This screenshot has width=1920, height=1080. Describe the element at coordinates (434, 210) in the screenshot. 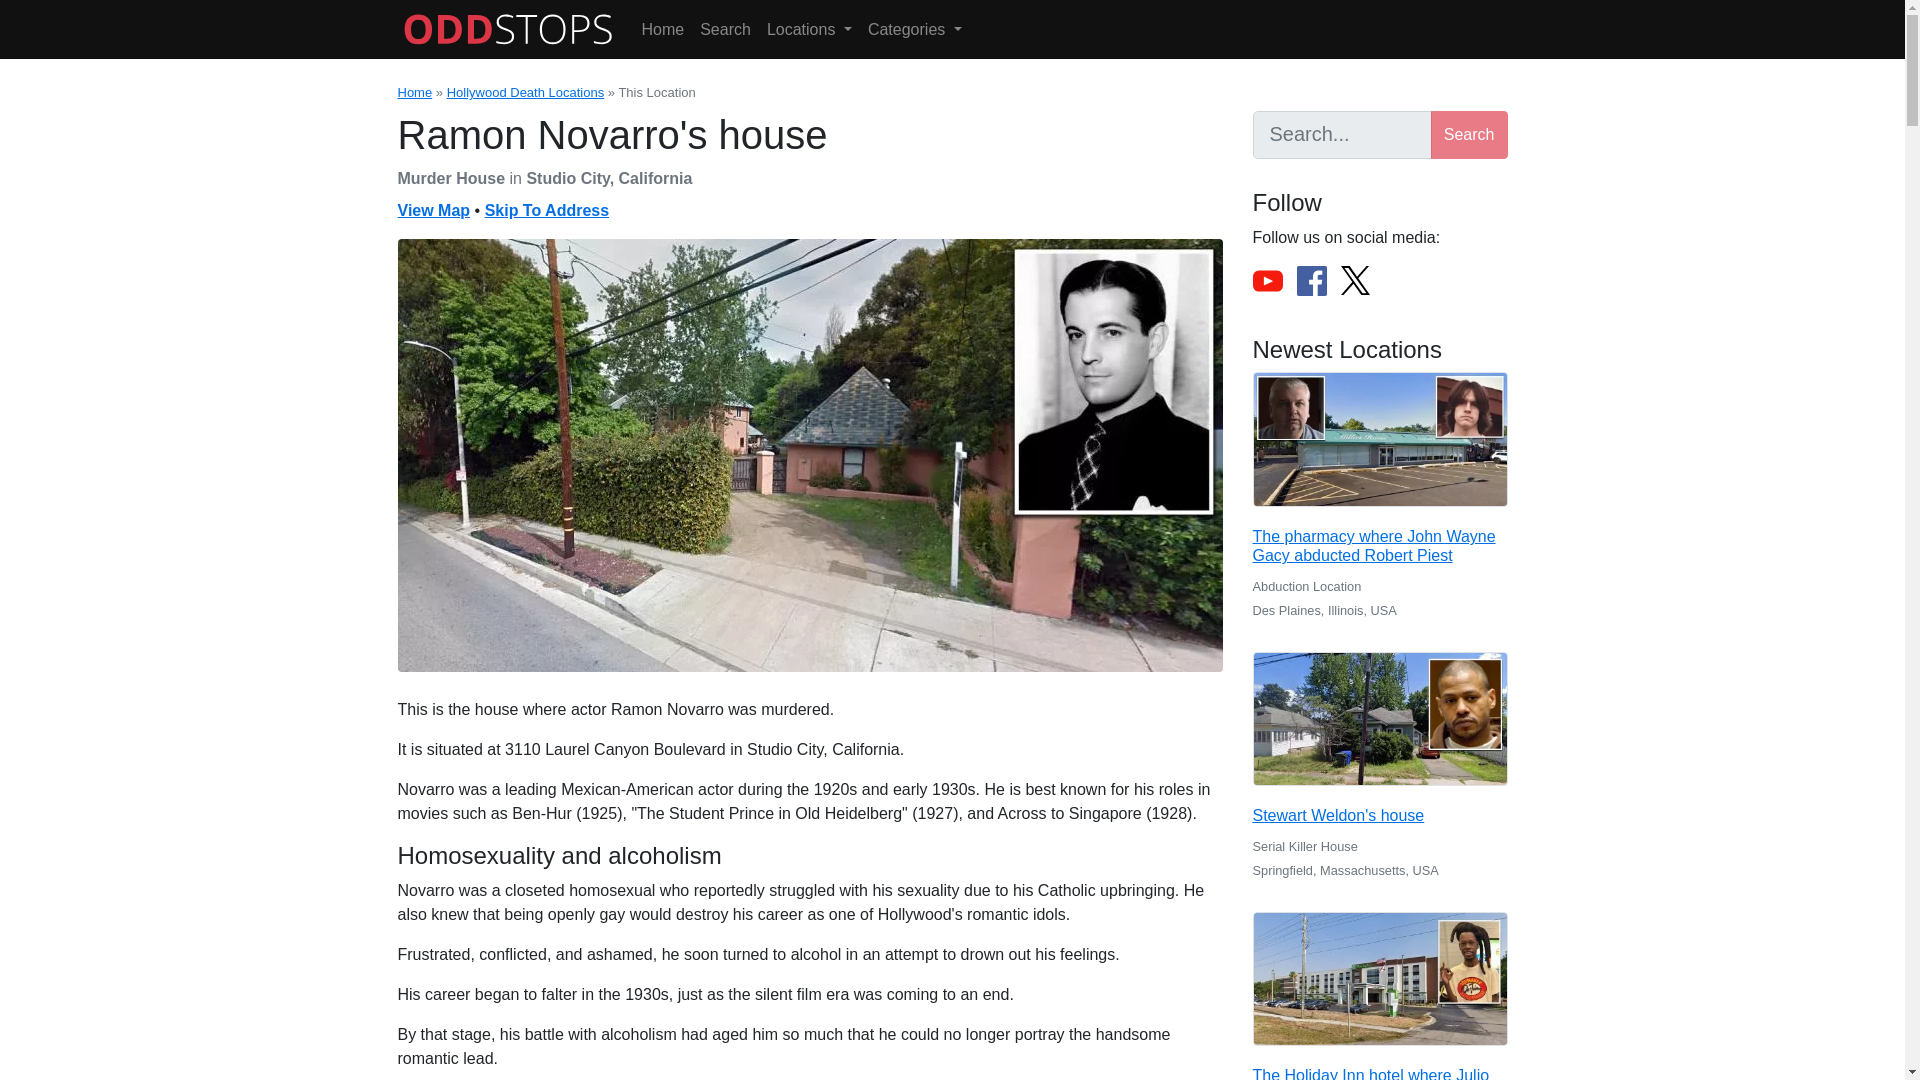

I see `View Map` at that location.